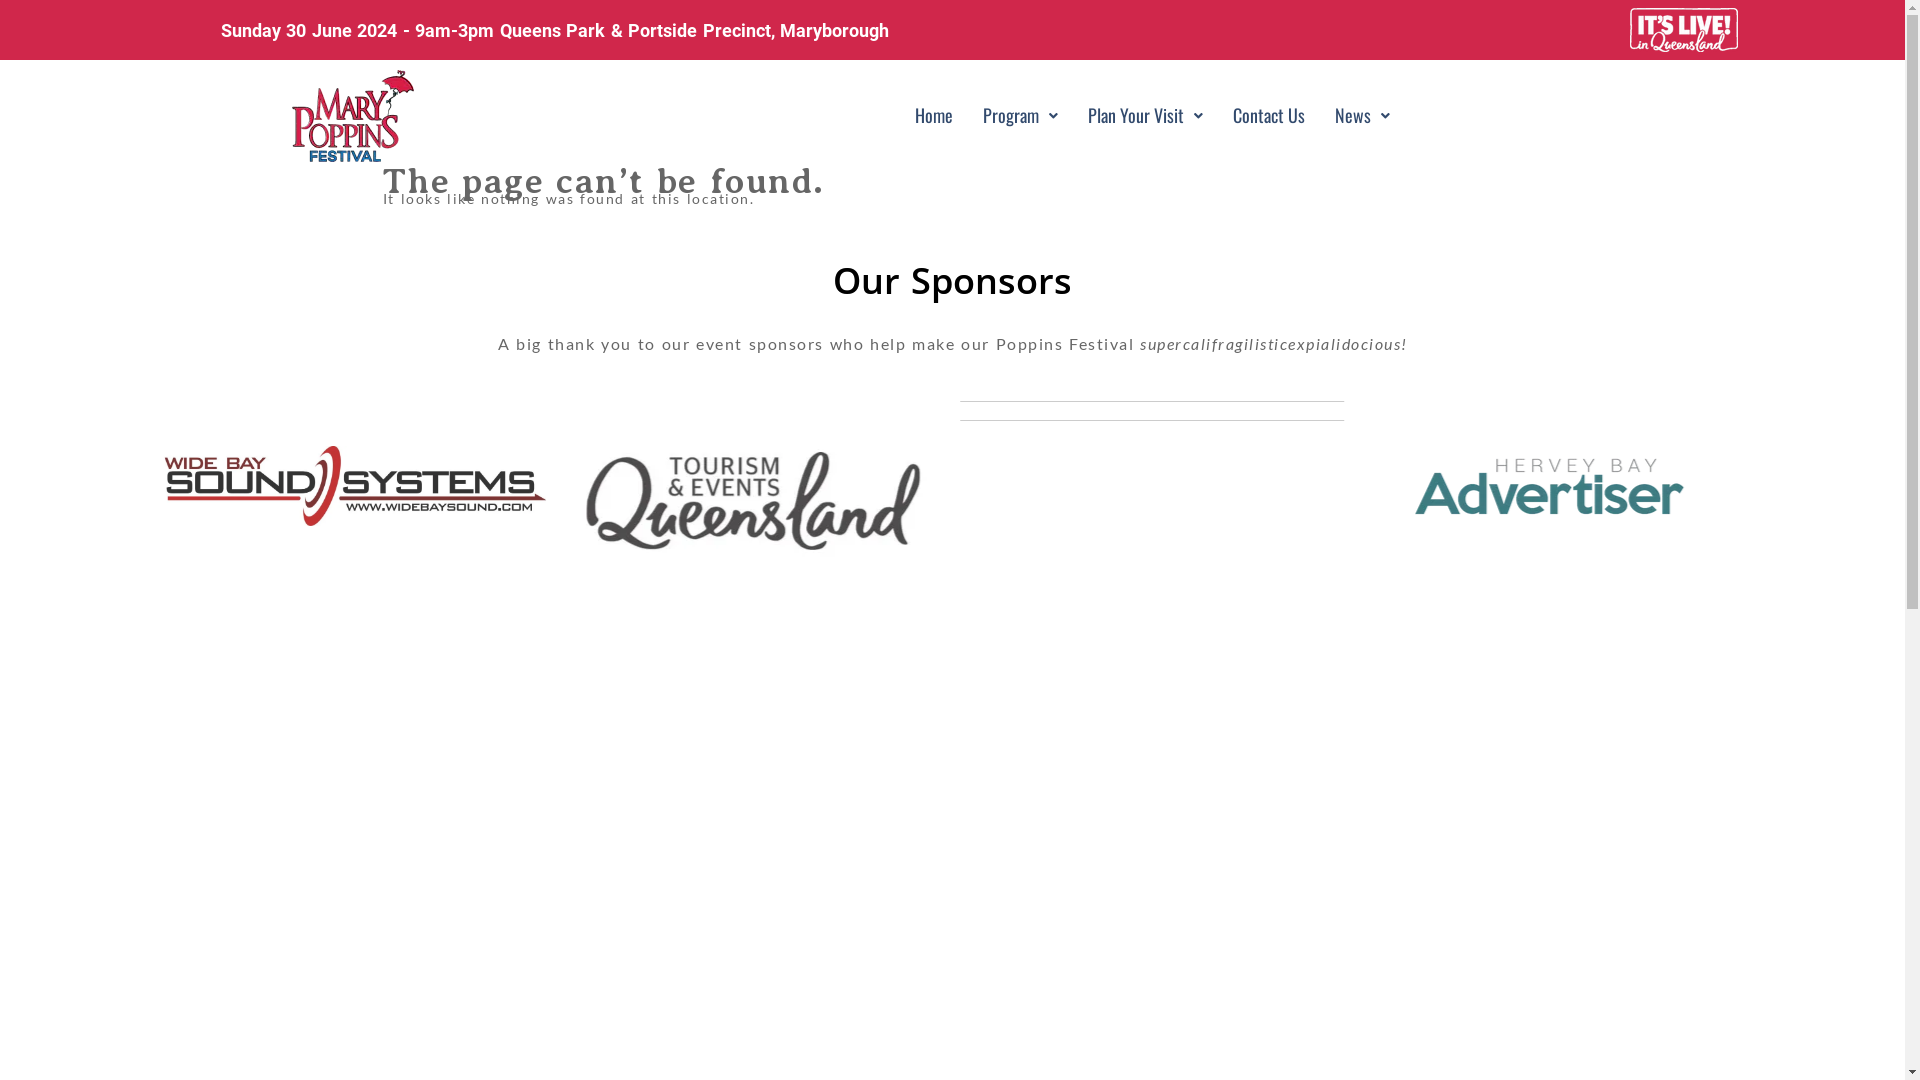  Describe the element at coordinates (1146, 116) in the screenshot. I see `Plan Your Visit` at that location.